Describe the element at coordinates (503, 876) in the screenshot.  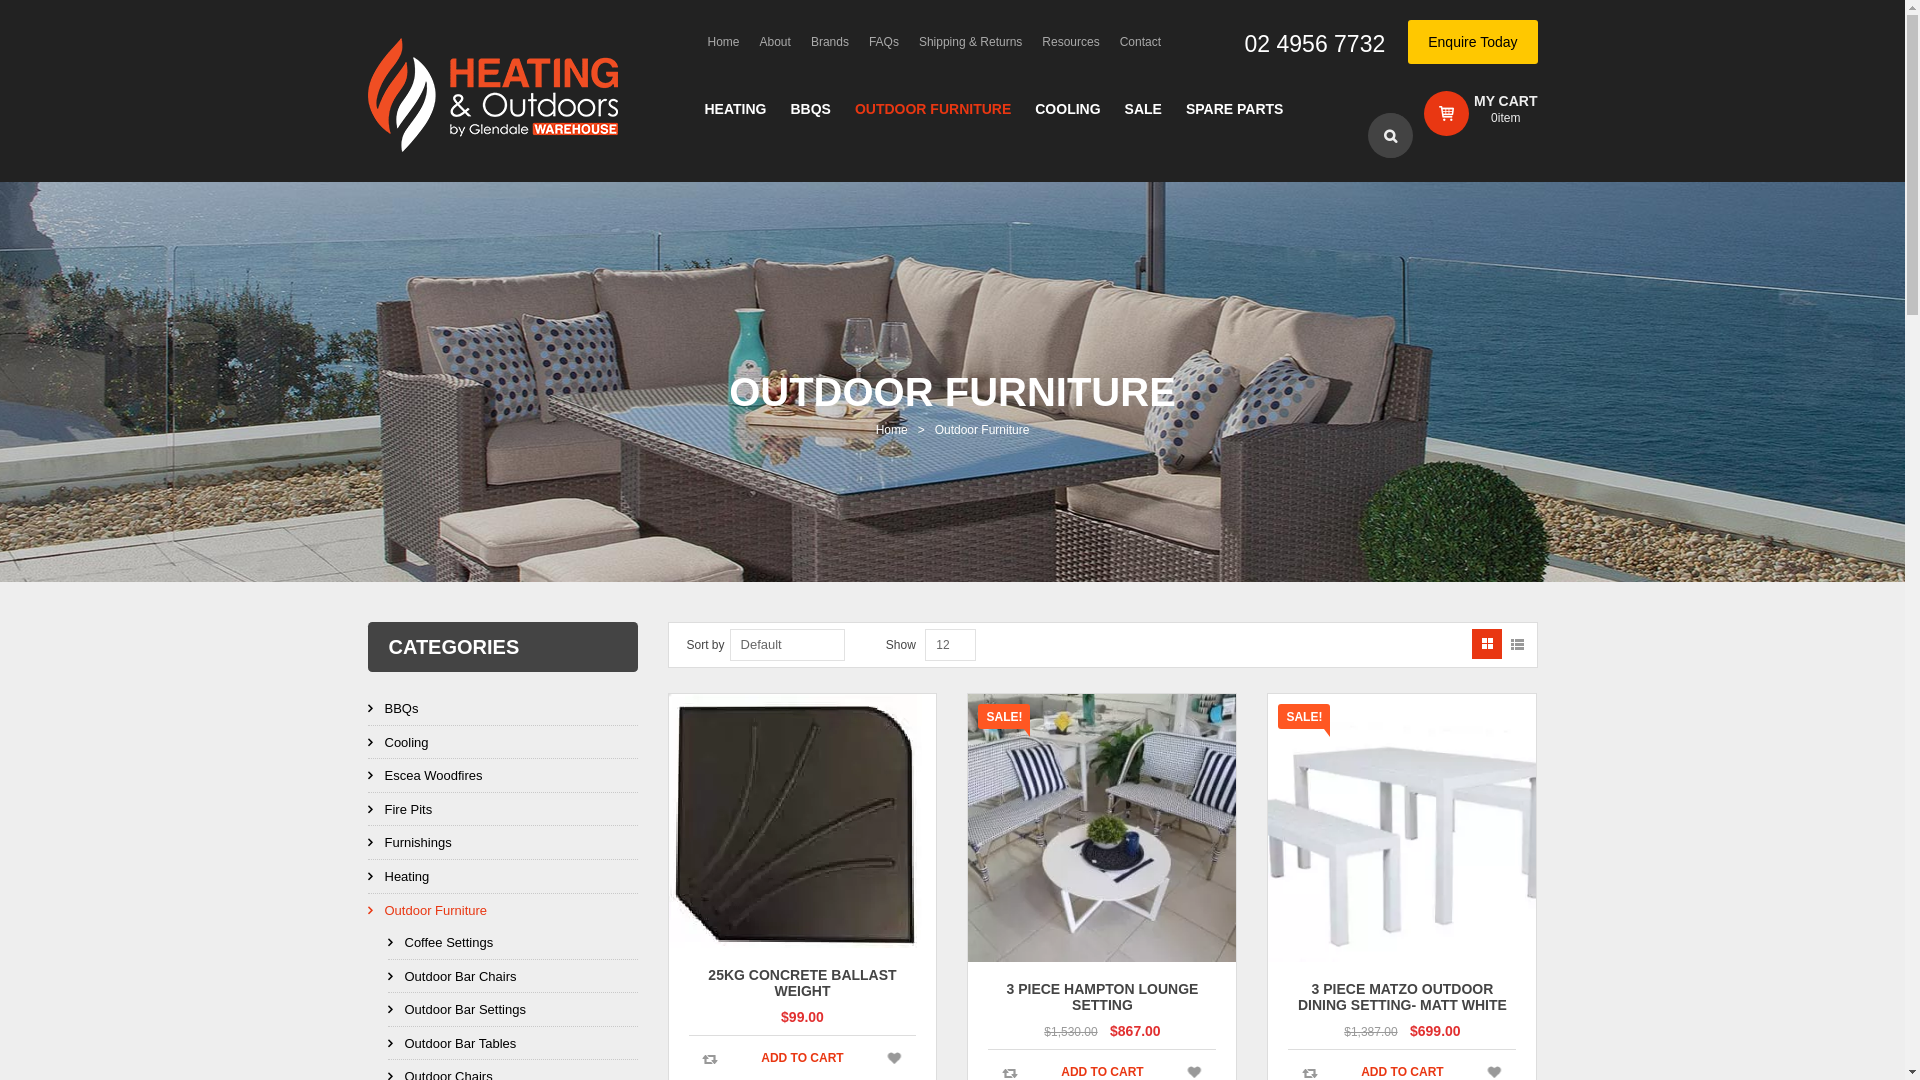
I see `Heating` at that location.